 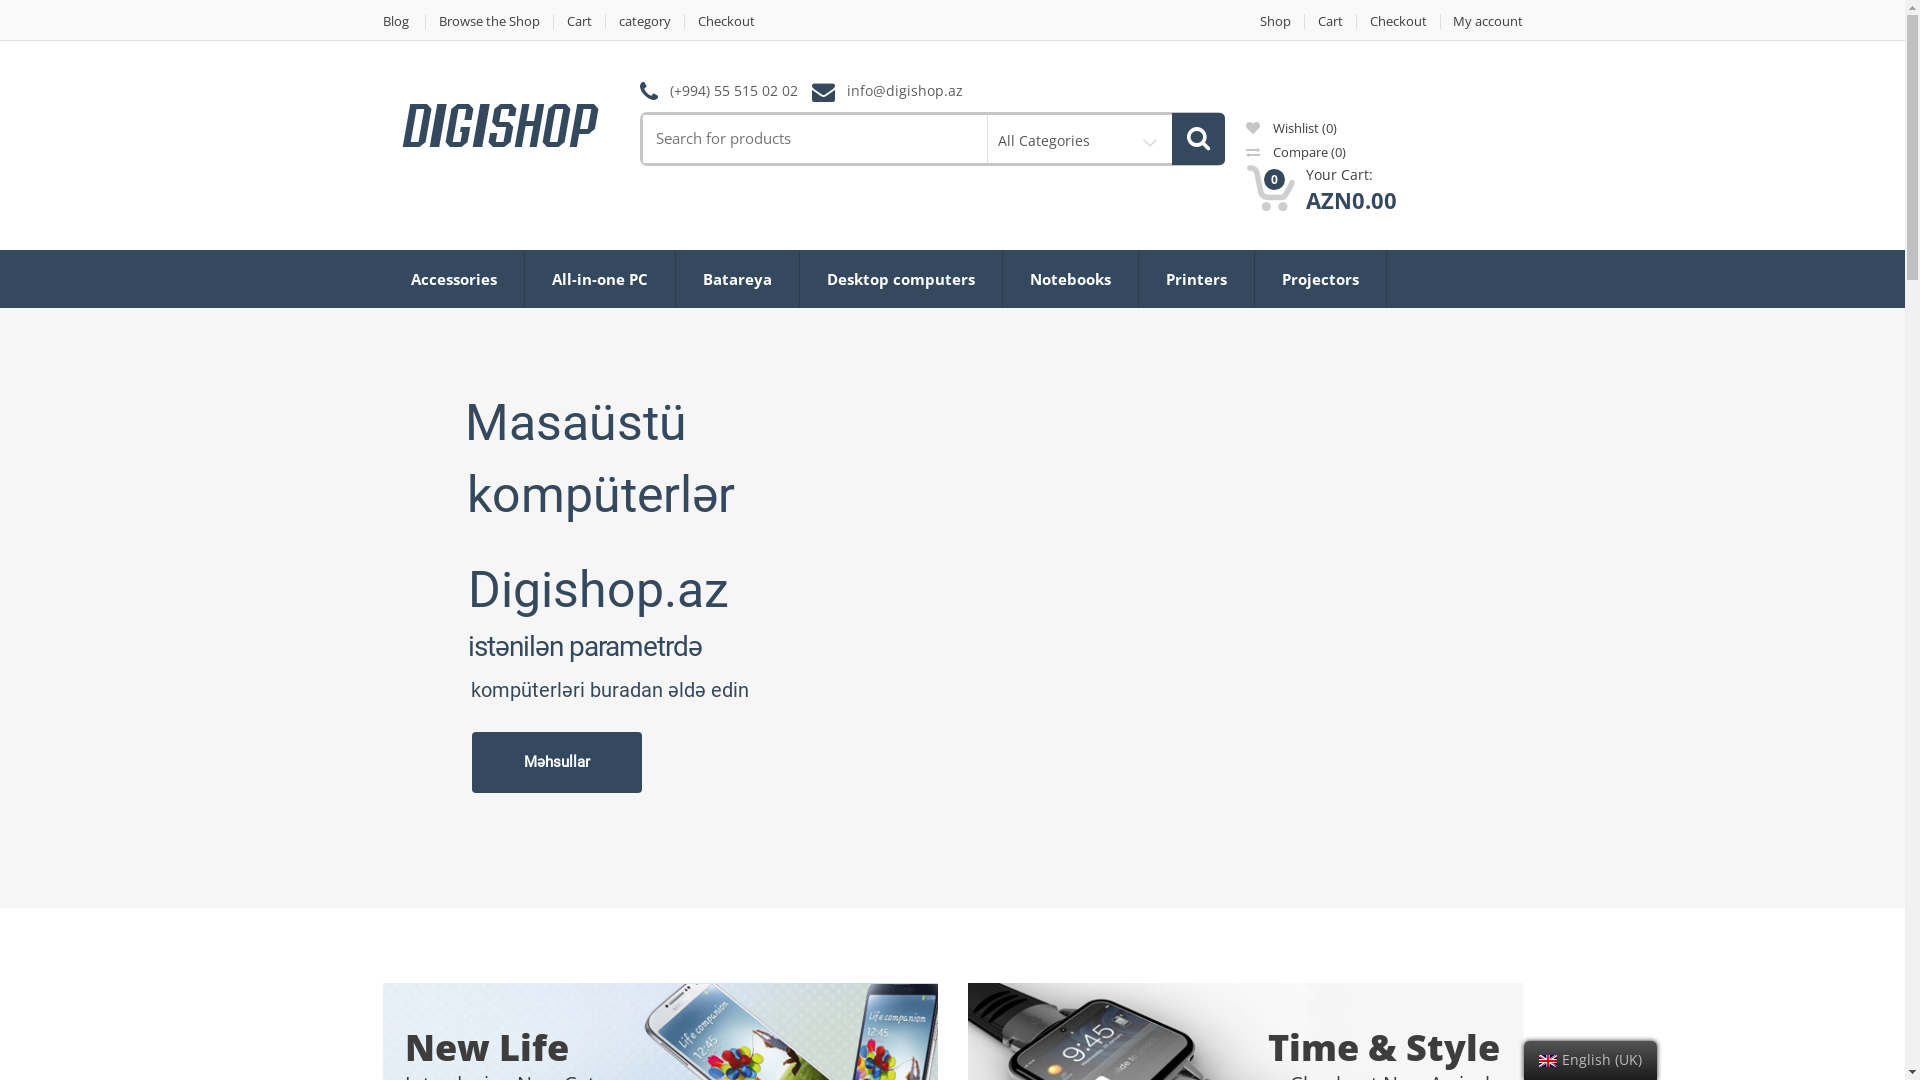 I want to click on Accessories, so click(x=454, y=279).